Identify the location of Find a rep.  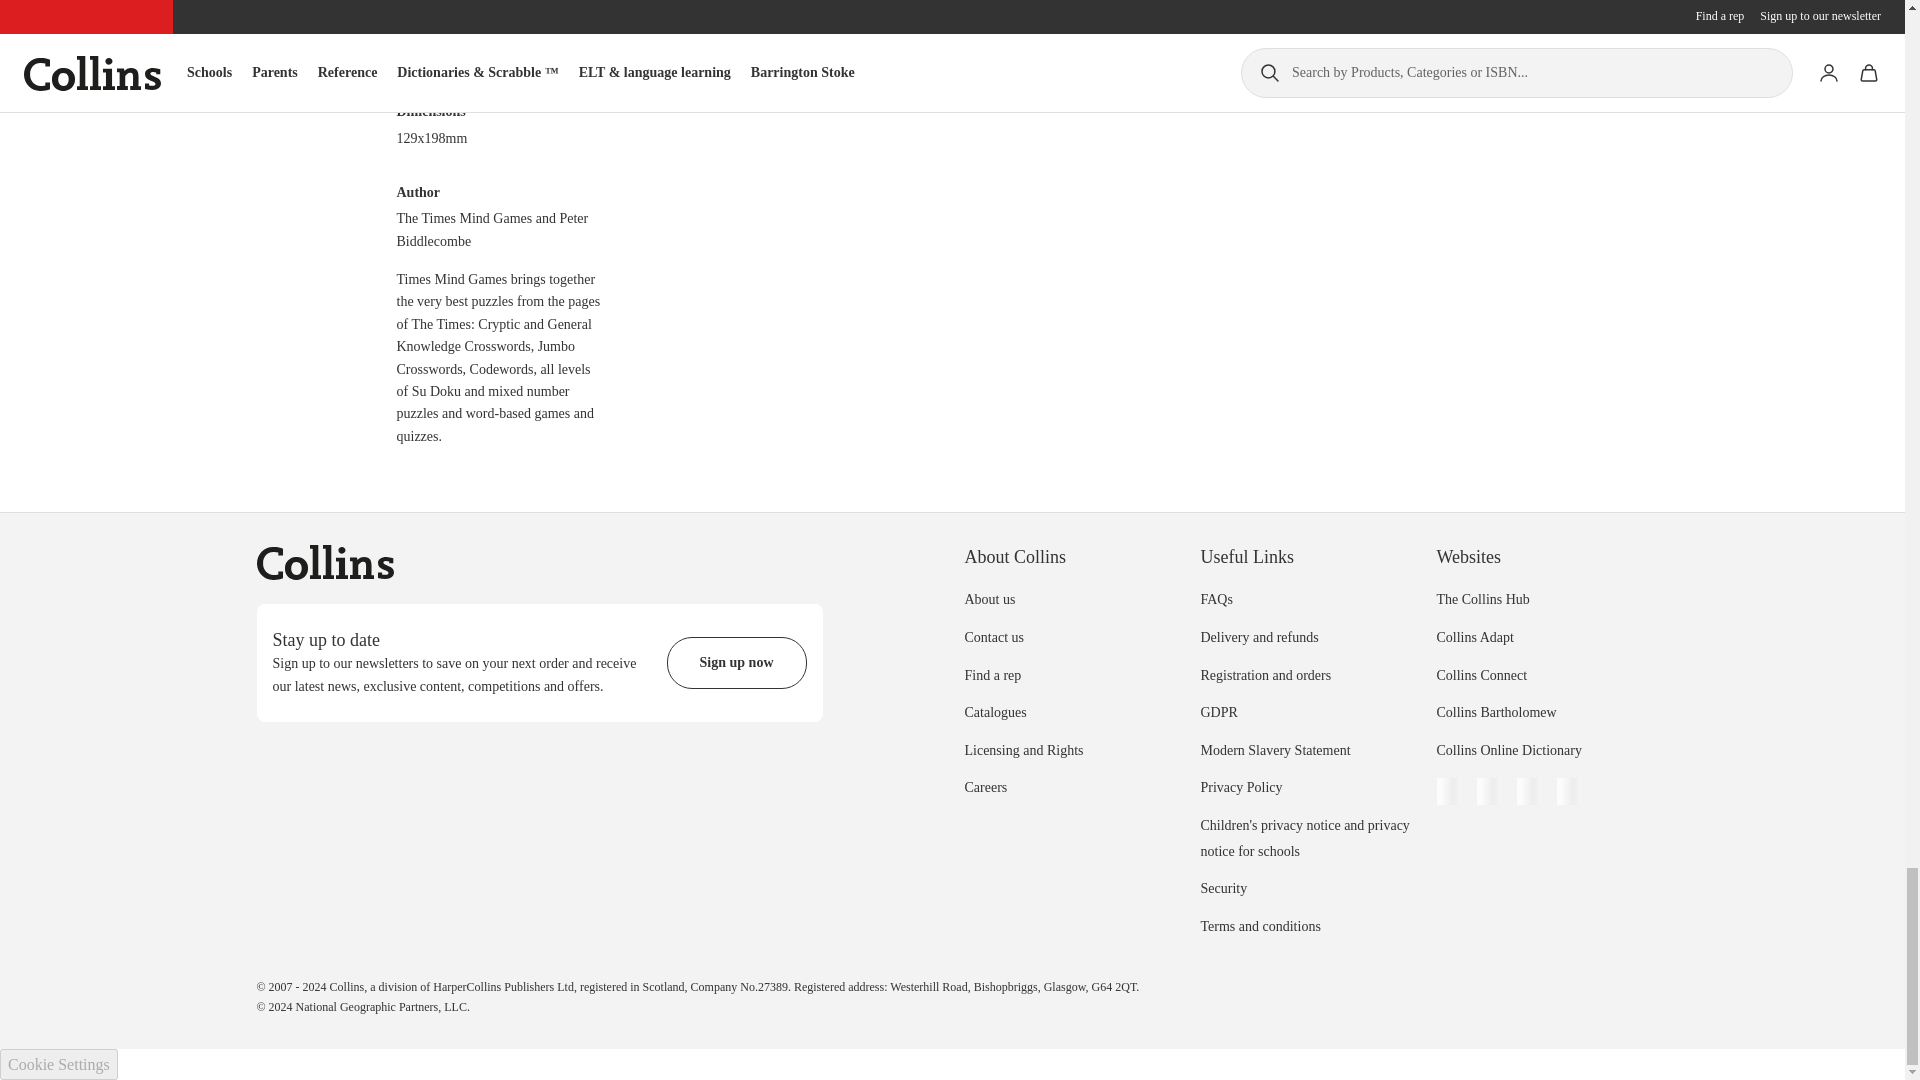
(992, 675).